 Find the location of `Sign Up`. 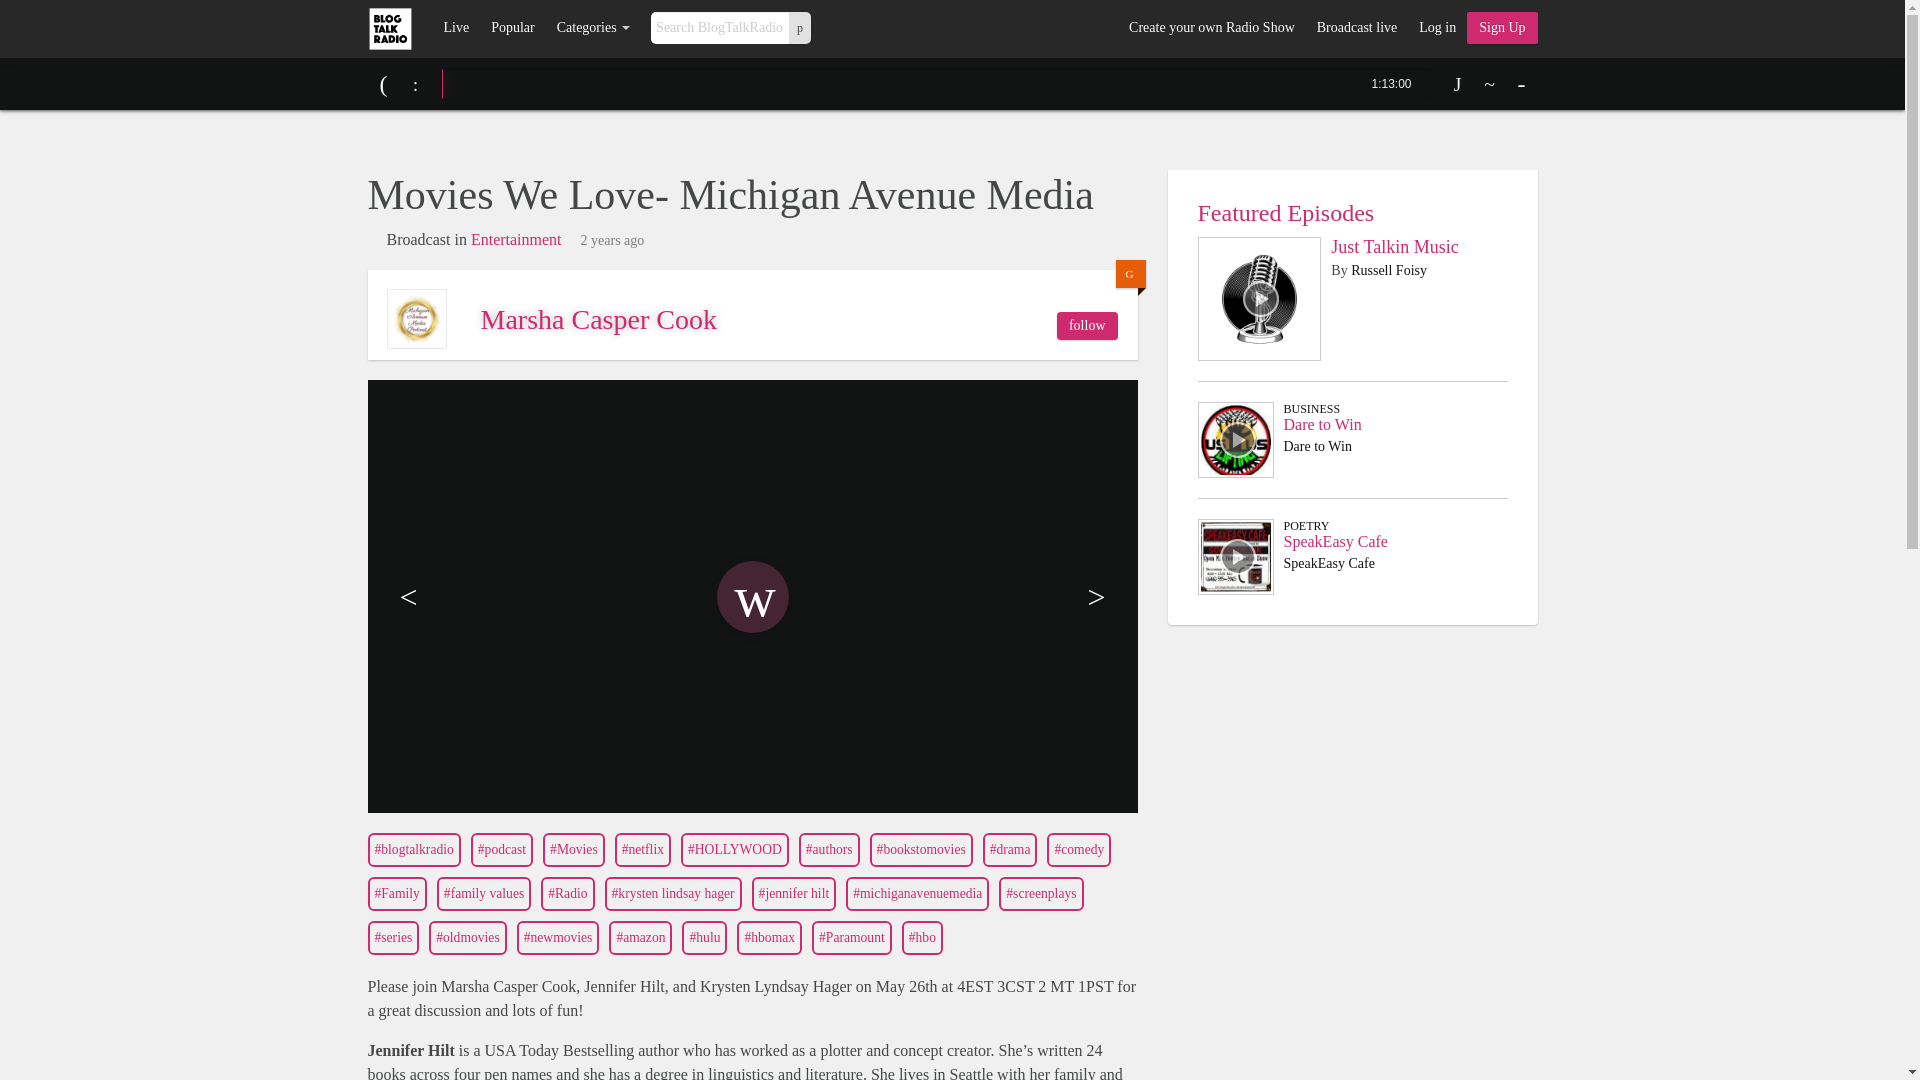

Sign Up is located at coordinates (1502, 28).